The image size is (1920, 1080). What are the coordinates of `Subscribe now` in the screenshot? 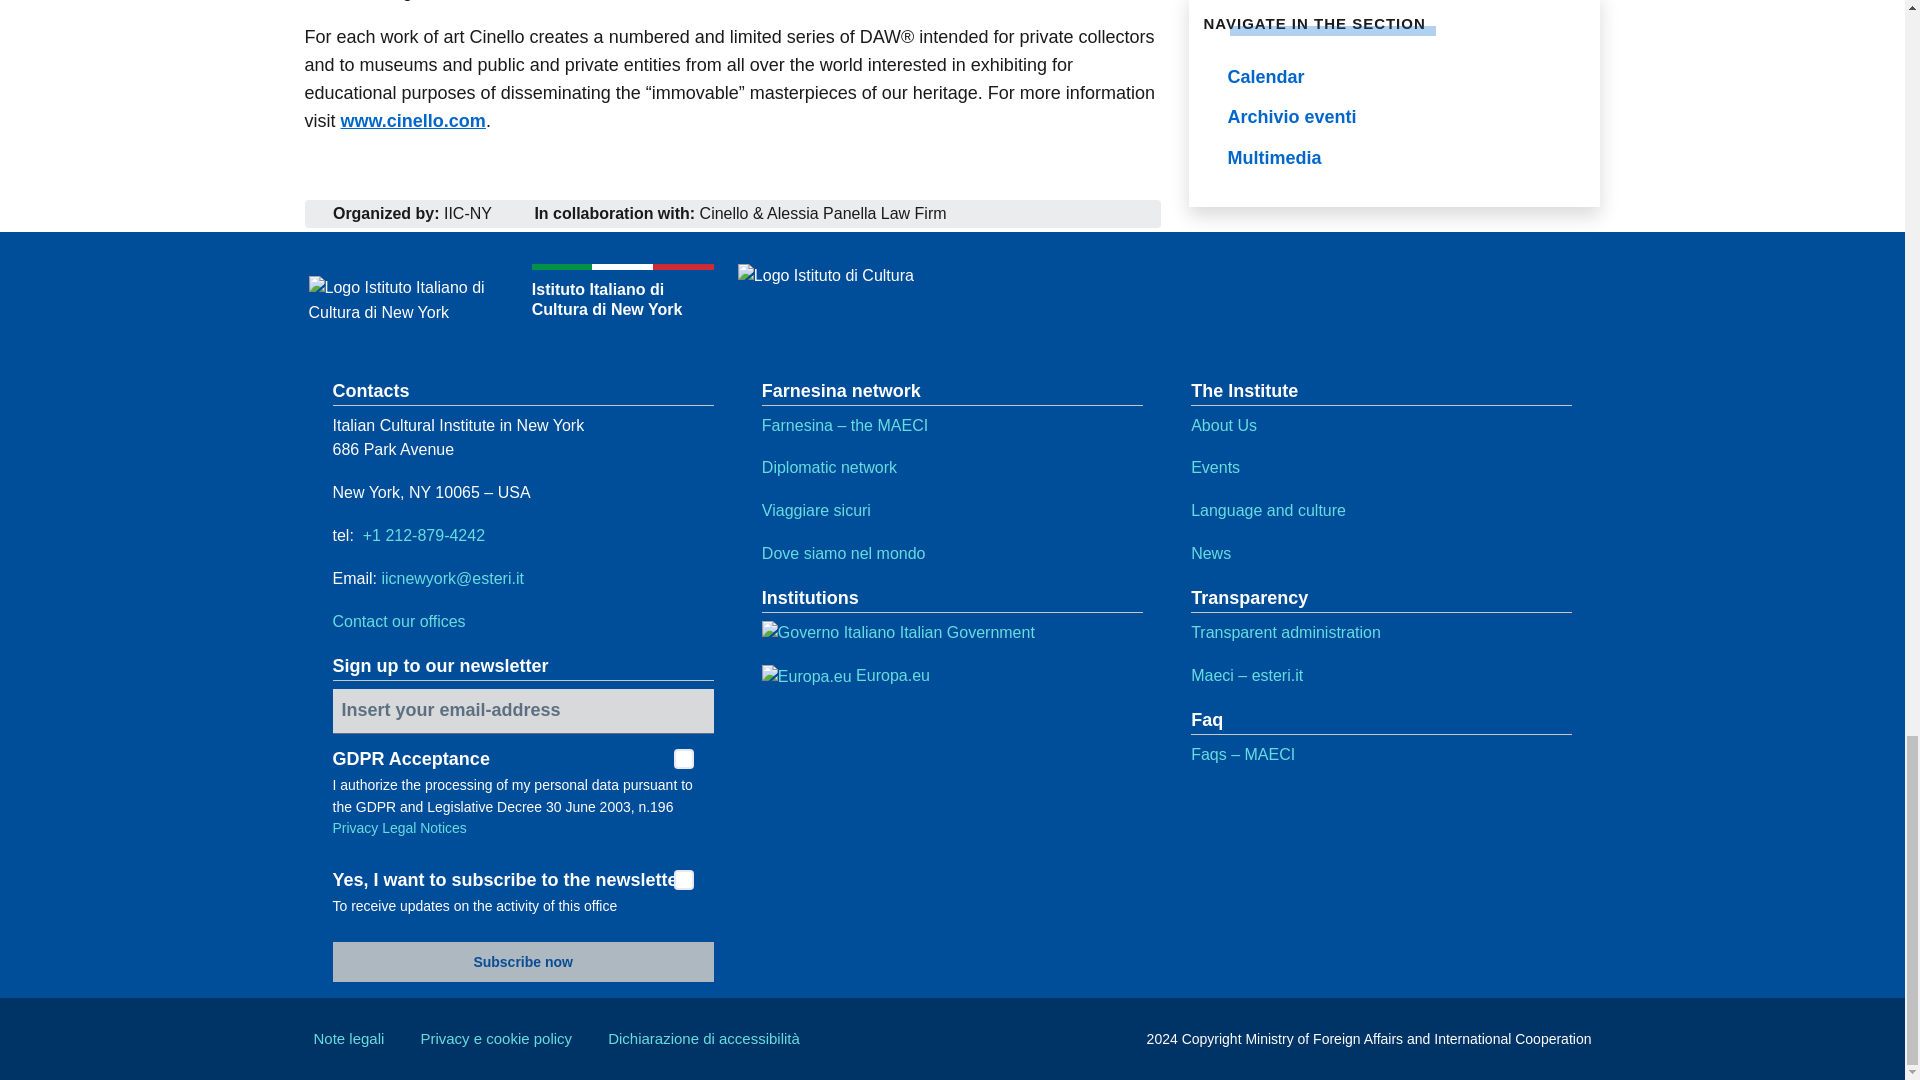 It's located at (522, 961).